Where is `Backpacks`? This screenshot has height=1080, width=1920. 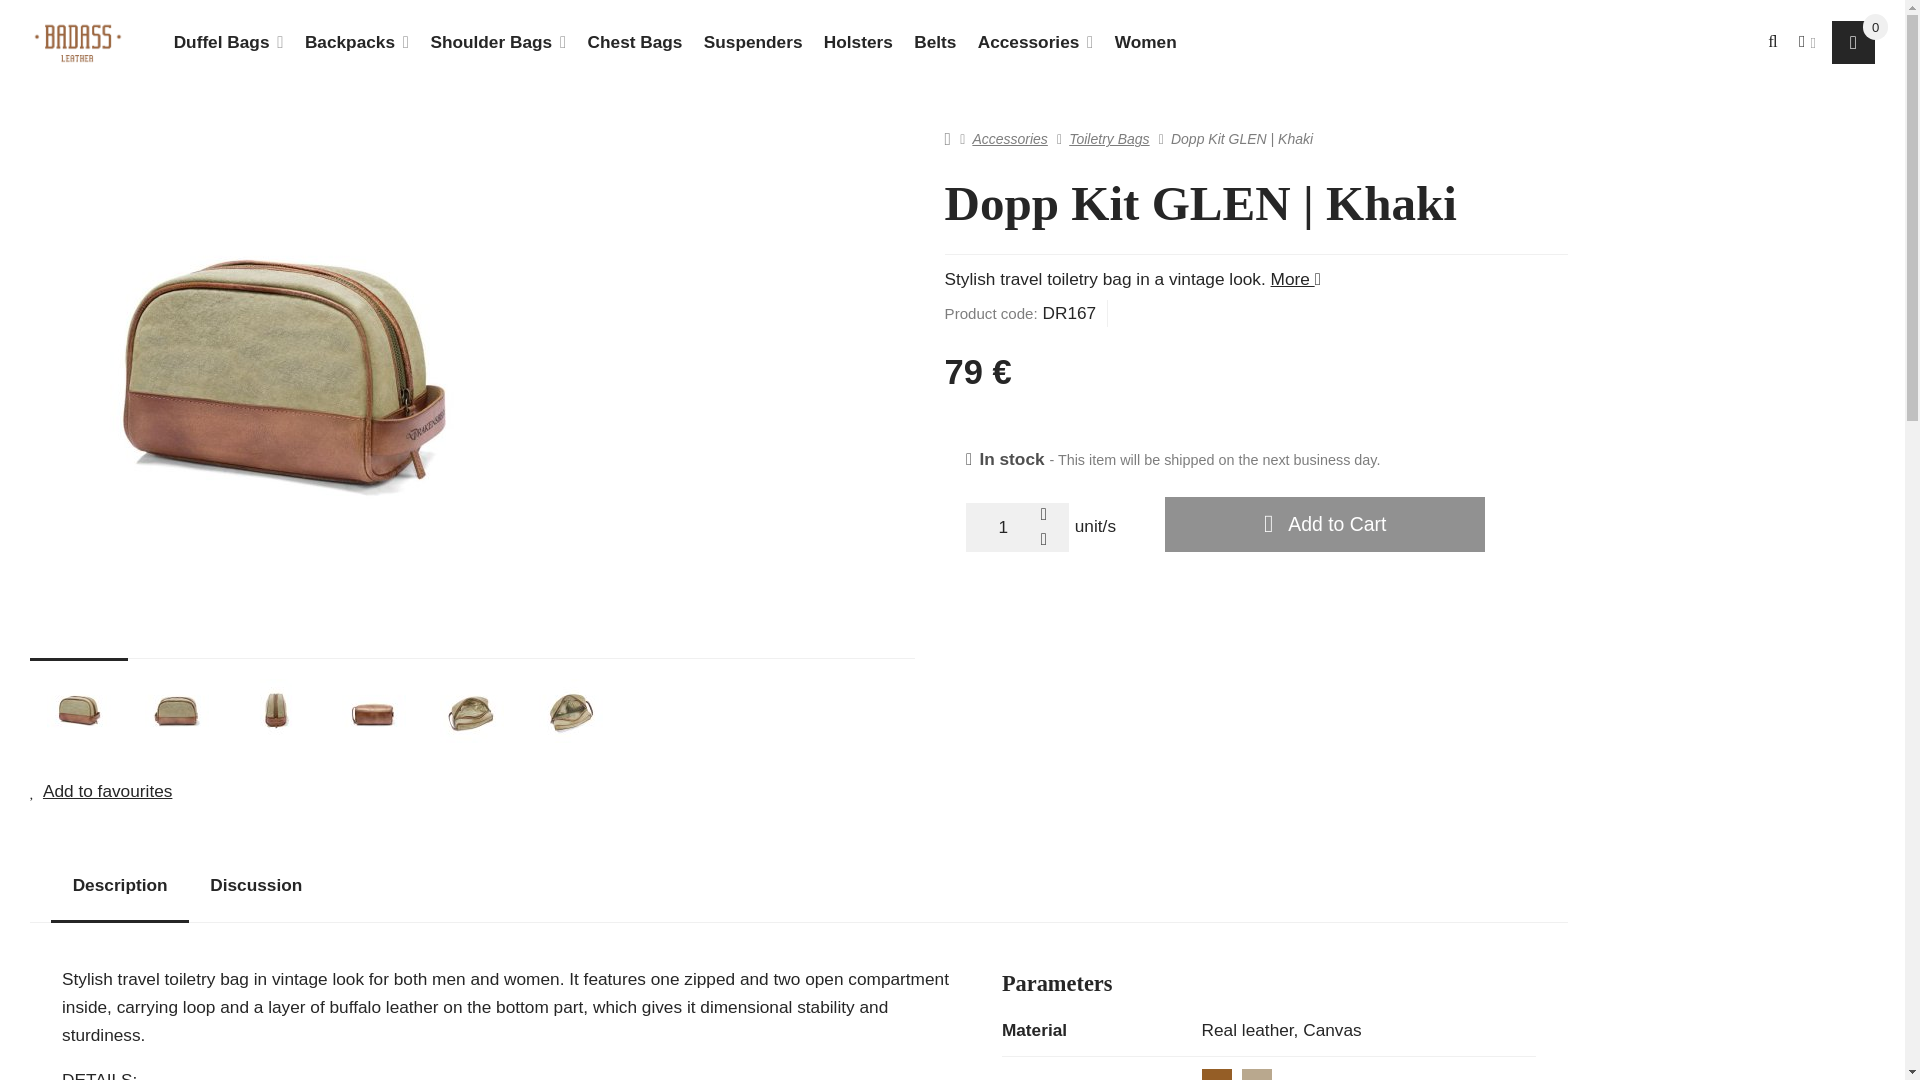 Backpacks is located at coordinates (356, 42).